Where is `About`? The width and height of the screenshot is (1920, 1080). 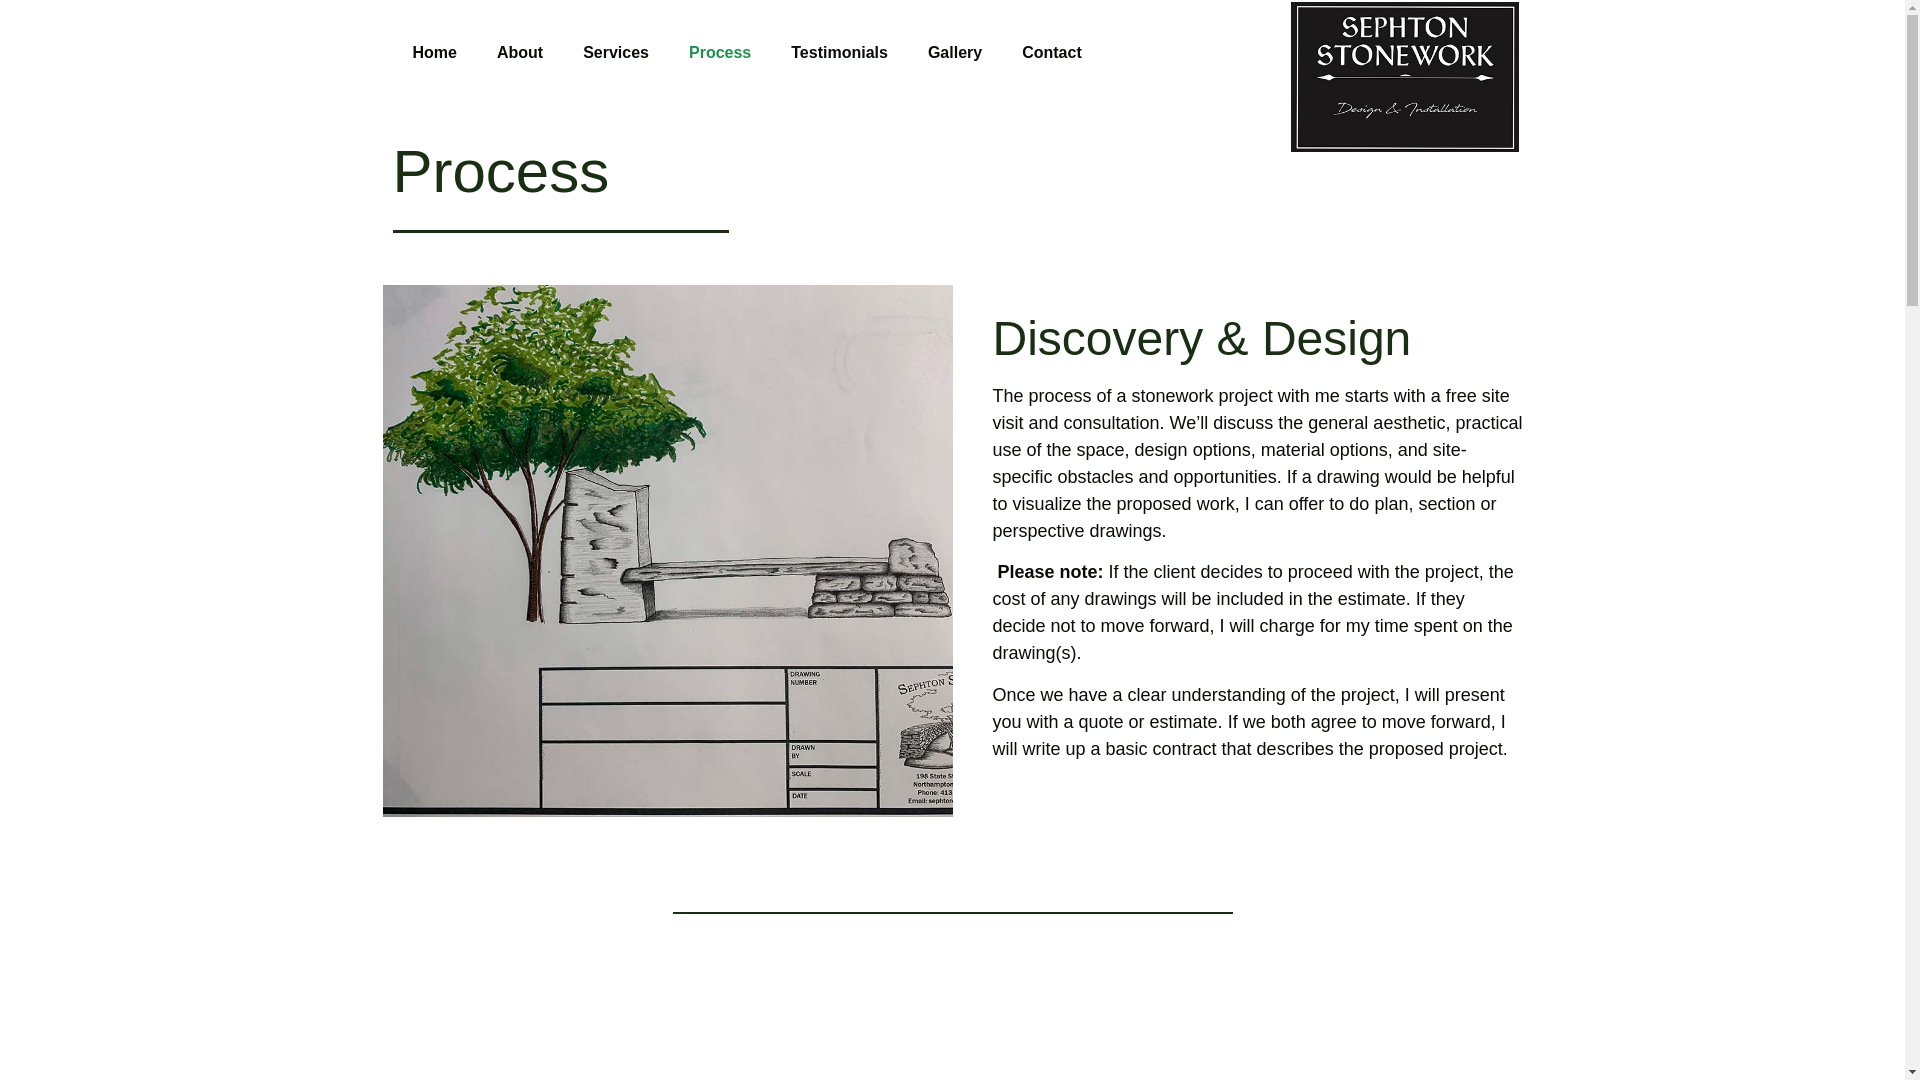 About is located at coordinates (519, 52).